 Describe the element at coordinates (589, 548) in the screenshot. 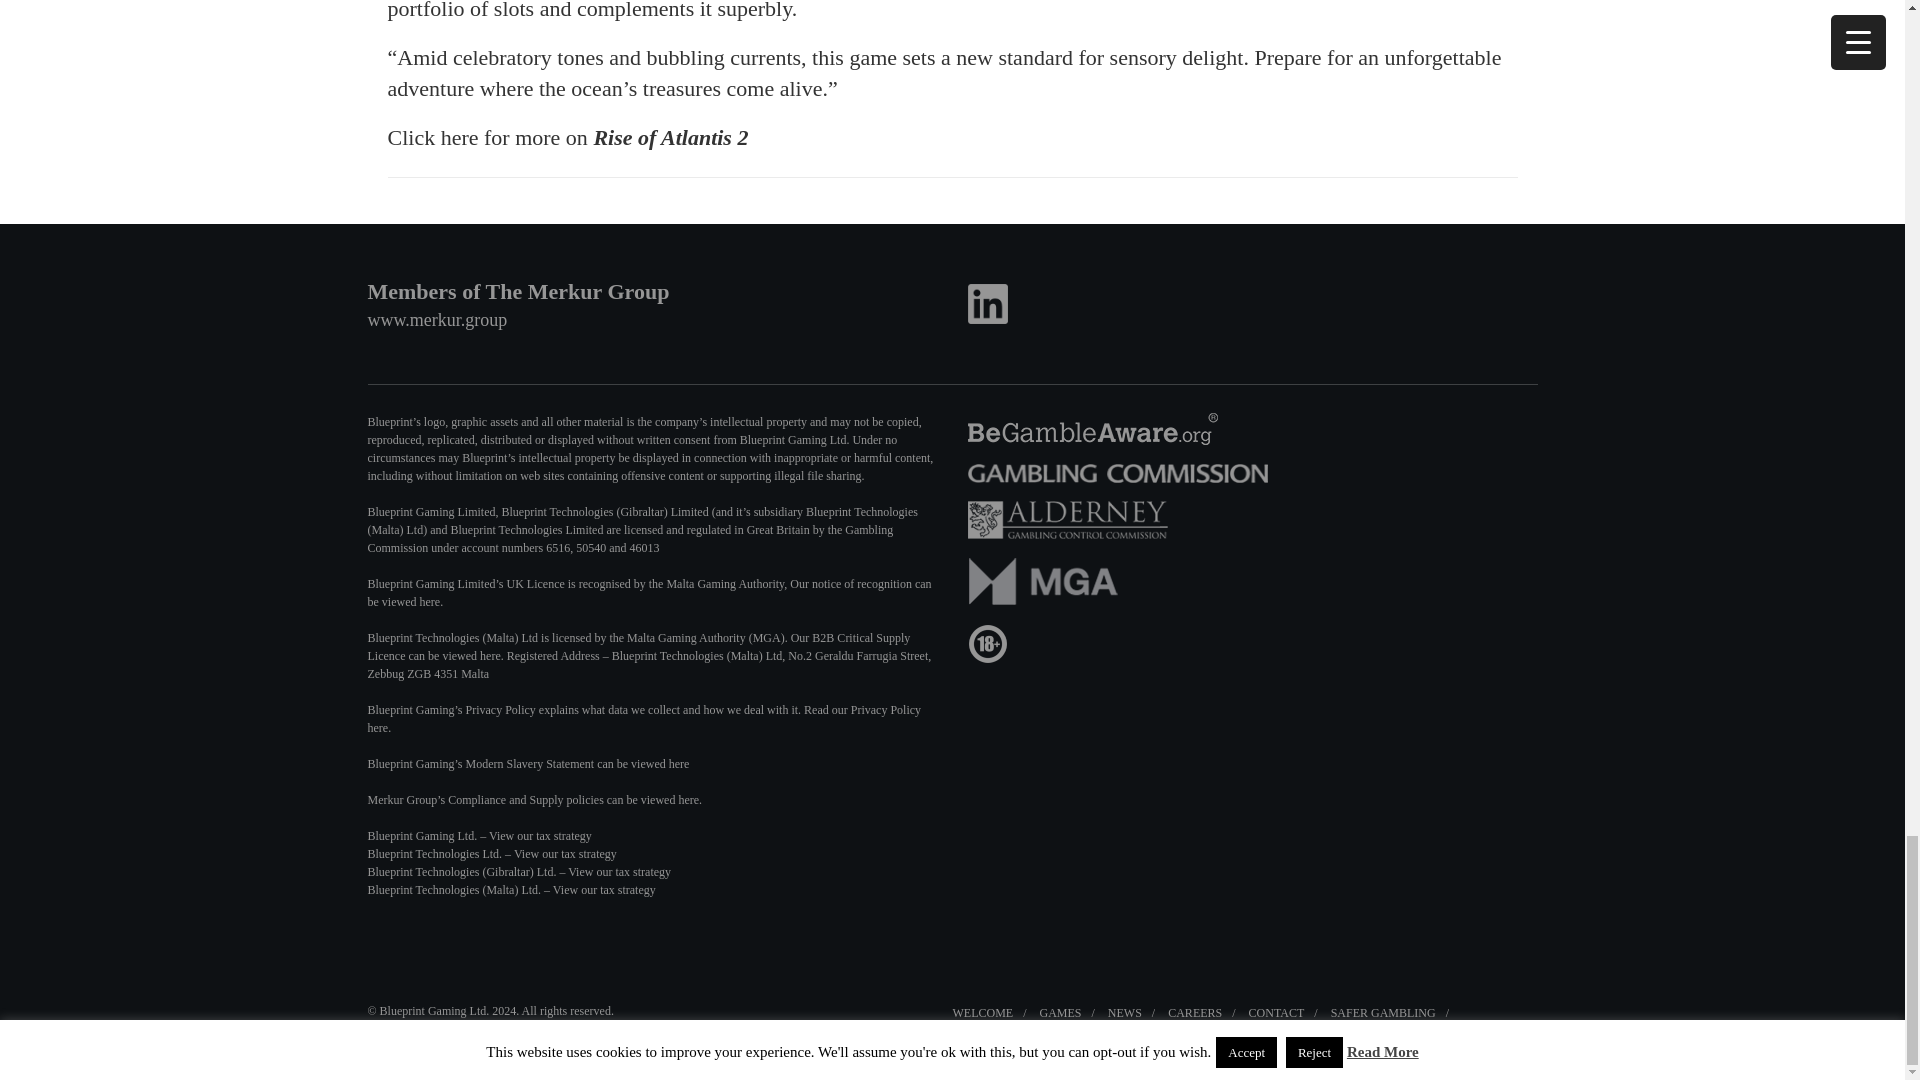

I see `50540` at that location.